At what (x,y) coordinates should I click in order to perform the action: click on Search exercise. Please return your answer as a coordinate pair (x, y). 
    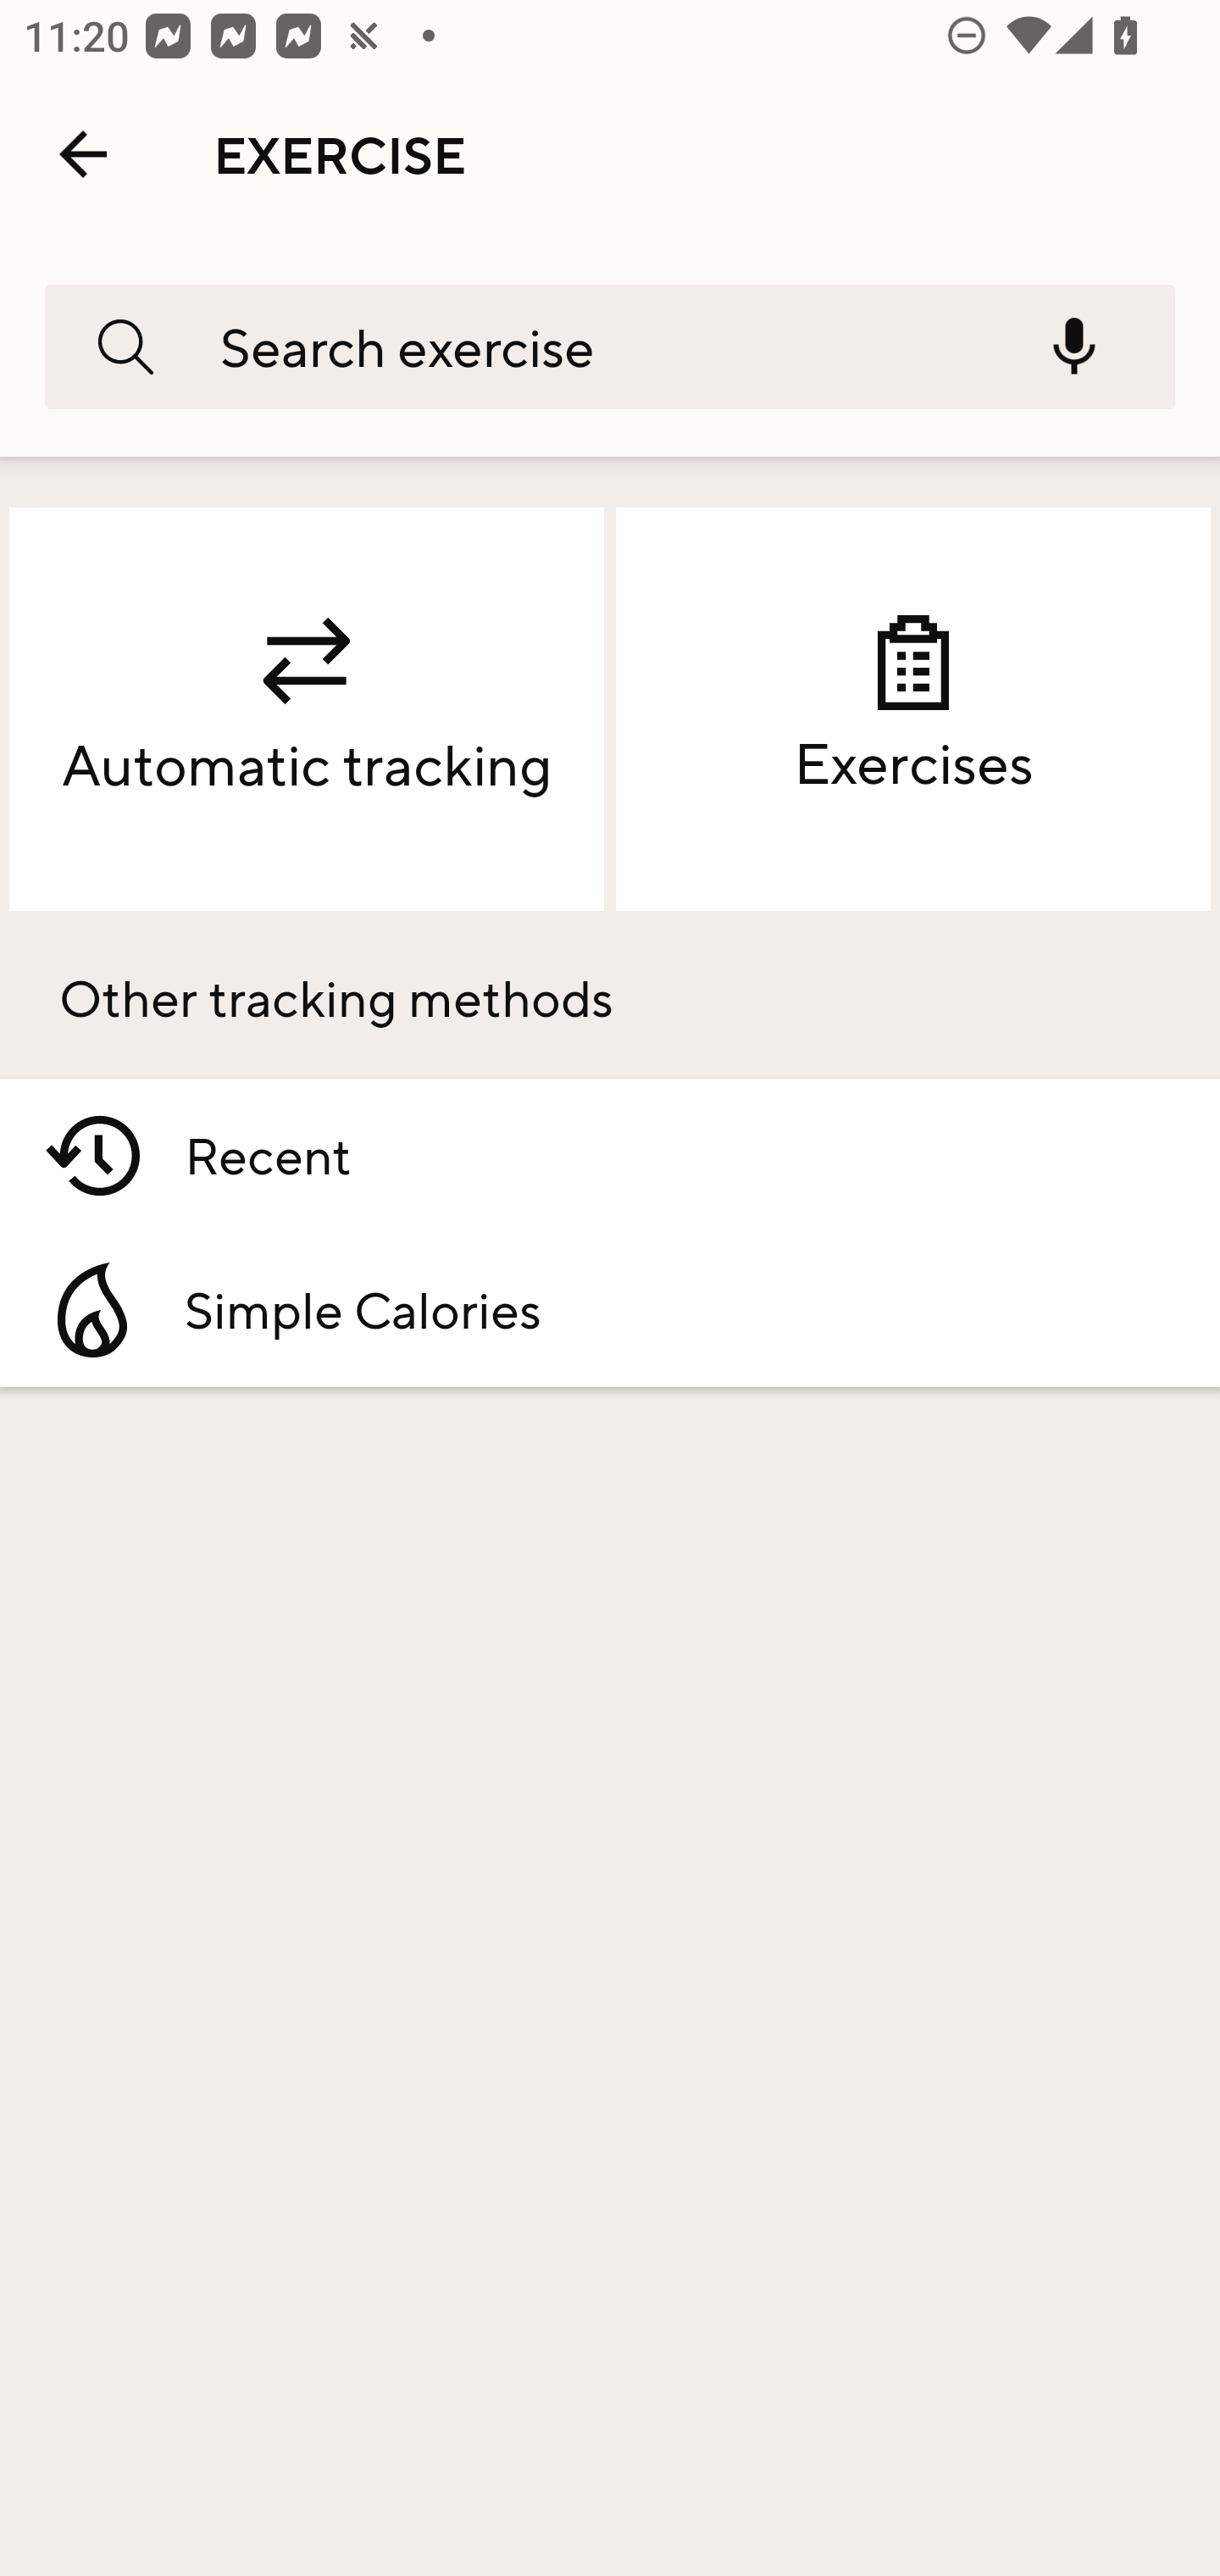
    Looking at the image, I should click on (589, 346).